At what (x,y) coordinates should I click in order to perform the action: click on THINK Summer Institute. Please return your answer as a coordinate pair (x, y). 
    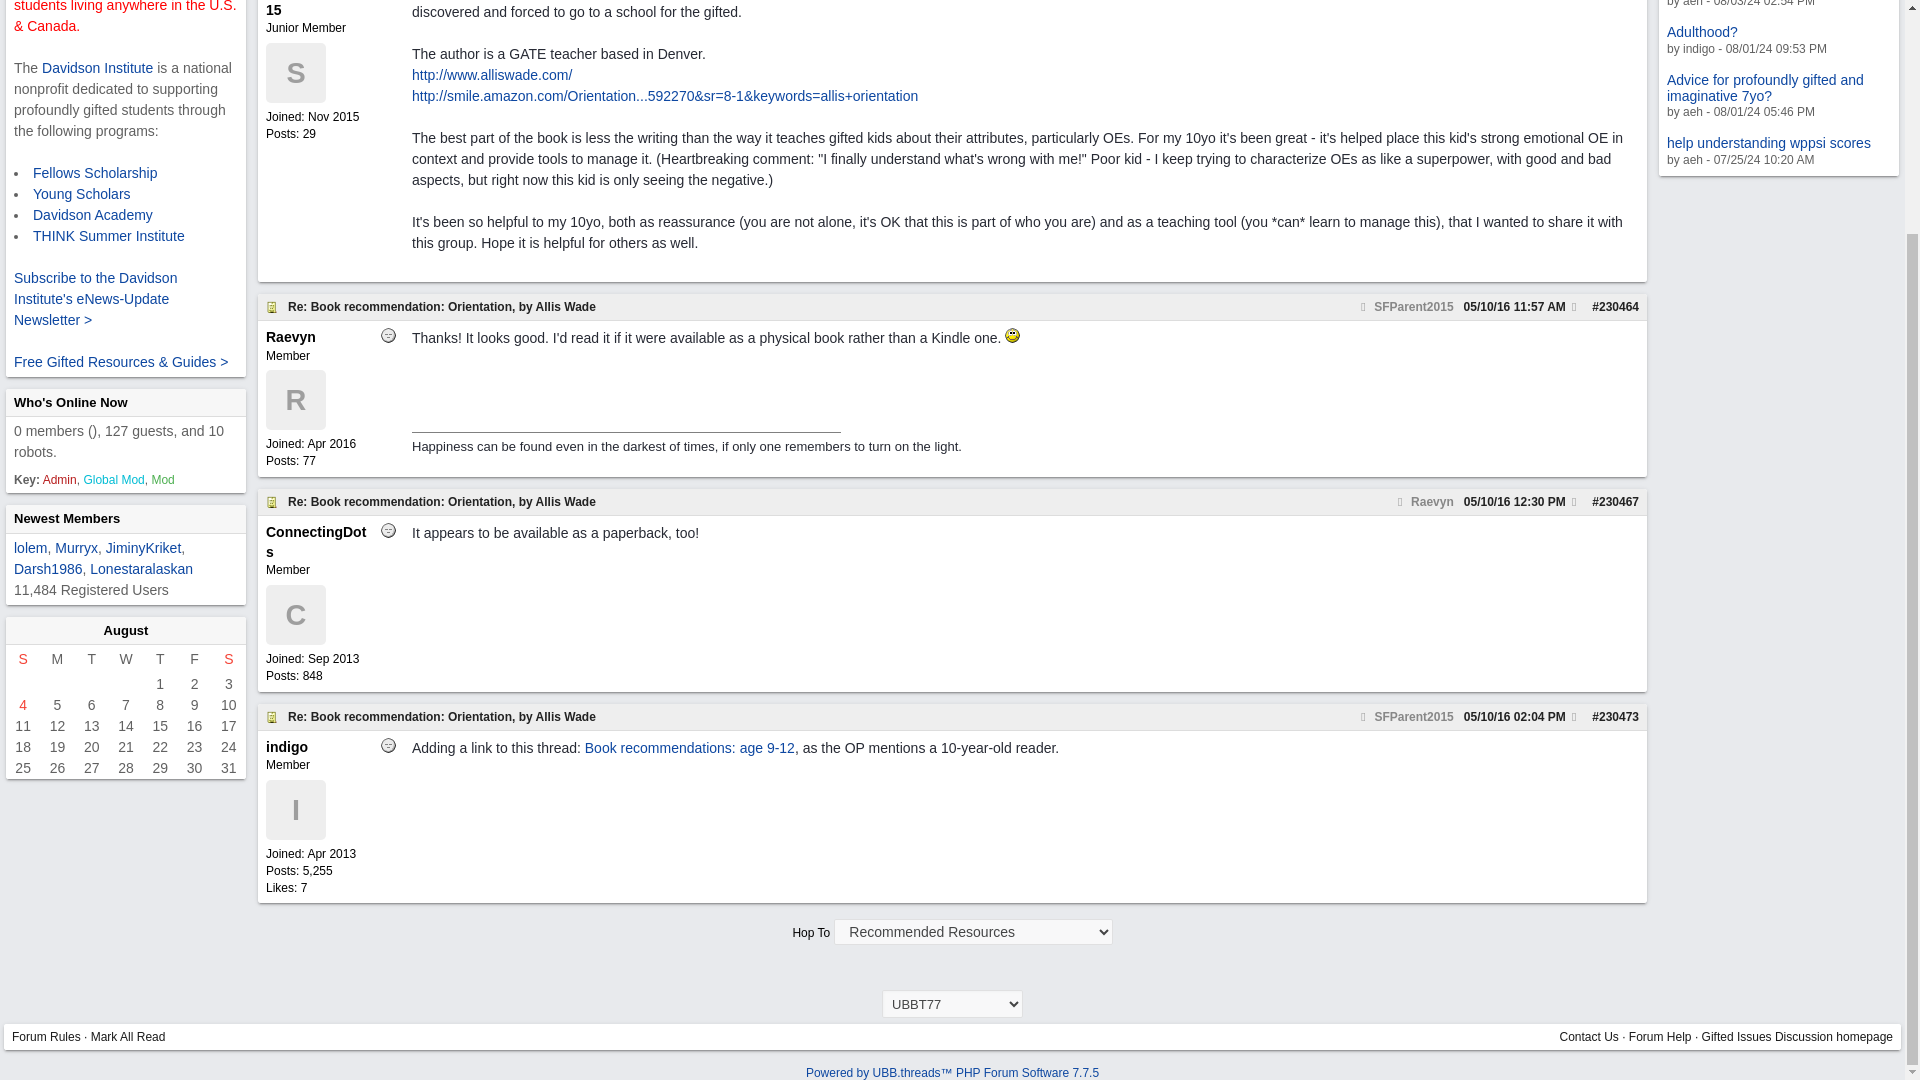
    Looking at the image, I should click on (70, 402).